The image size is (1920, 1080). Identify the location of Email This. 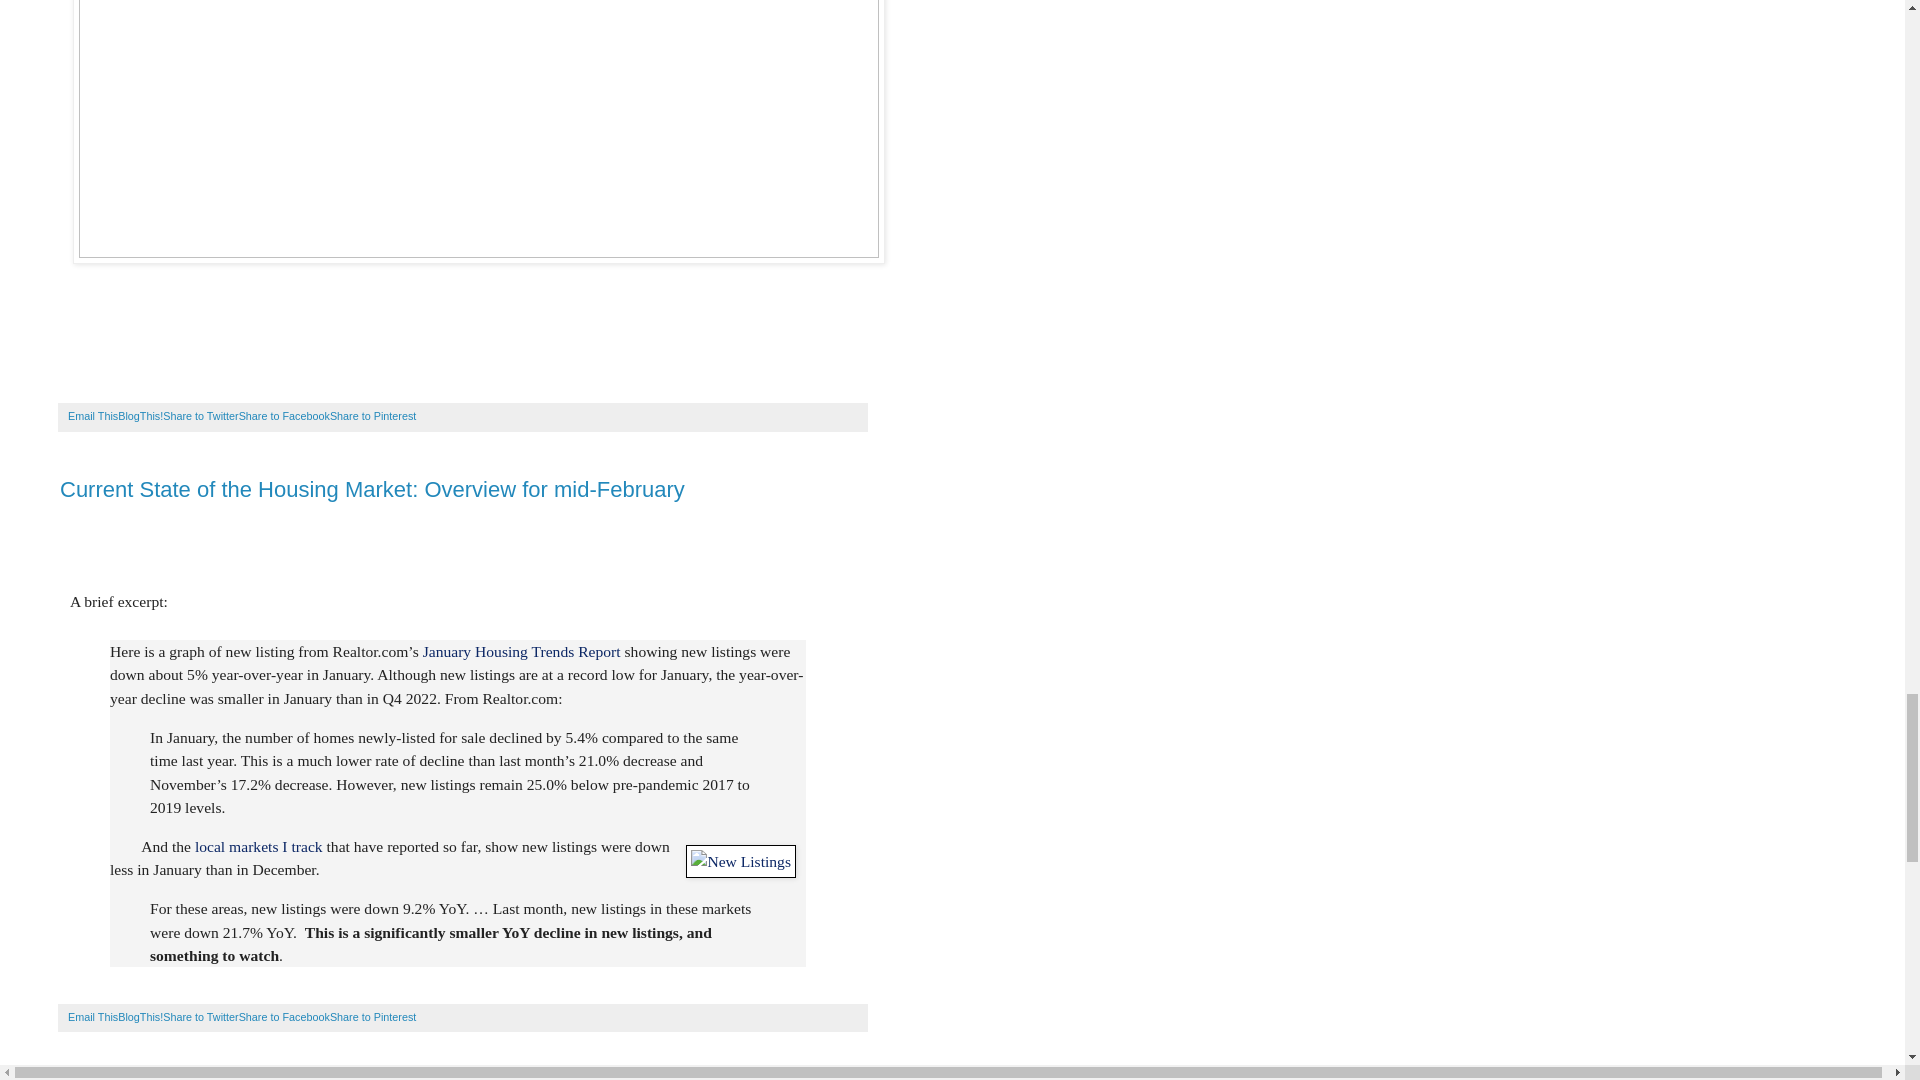
(92, 416).